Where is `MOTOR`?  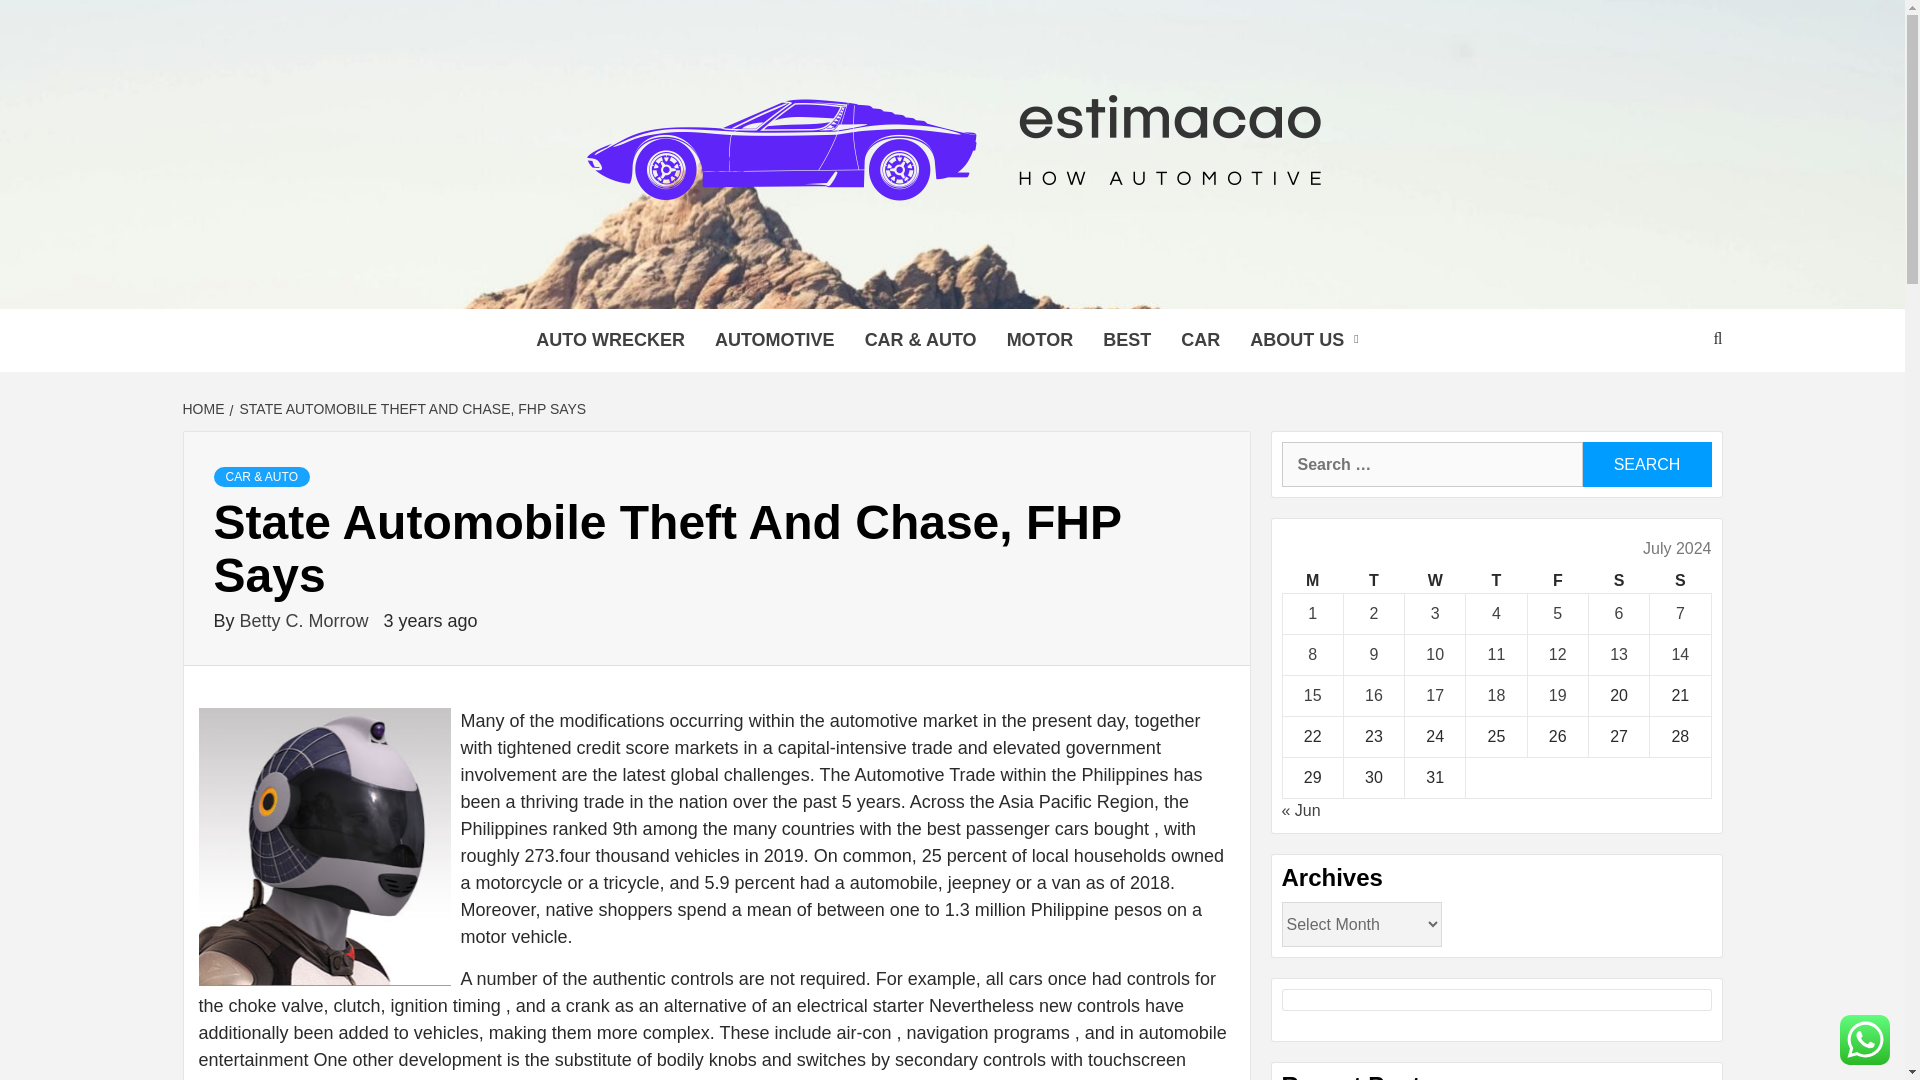
MOTOR is located at coordinates (1040, 340).